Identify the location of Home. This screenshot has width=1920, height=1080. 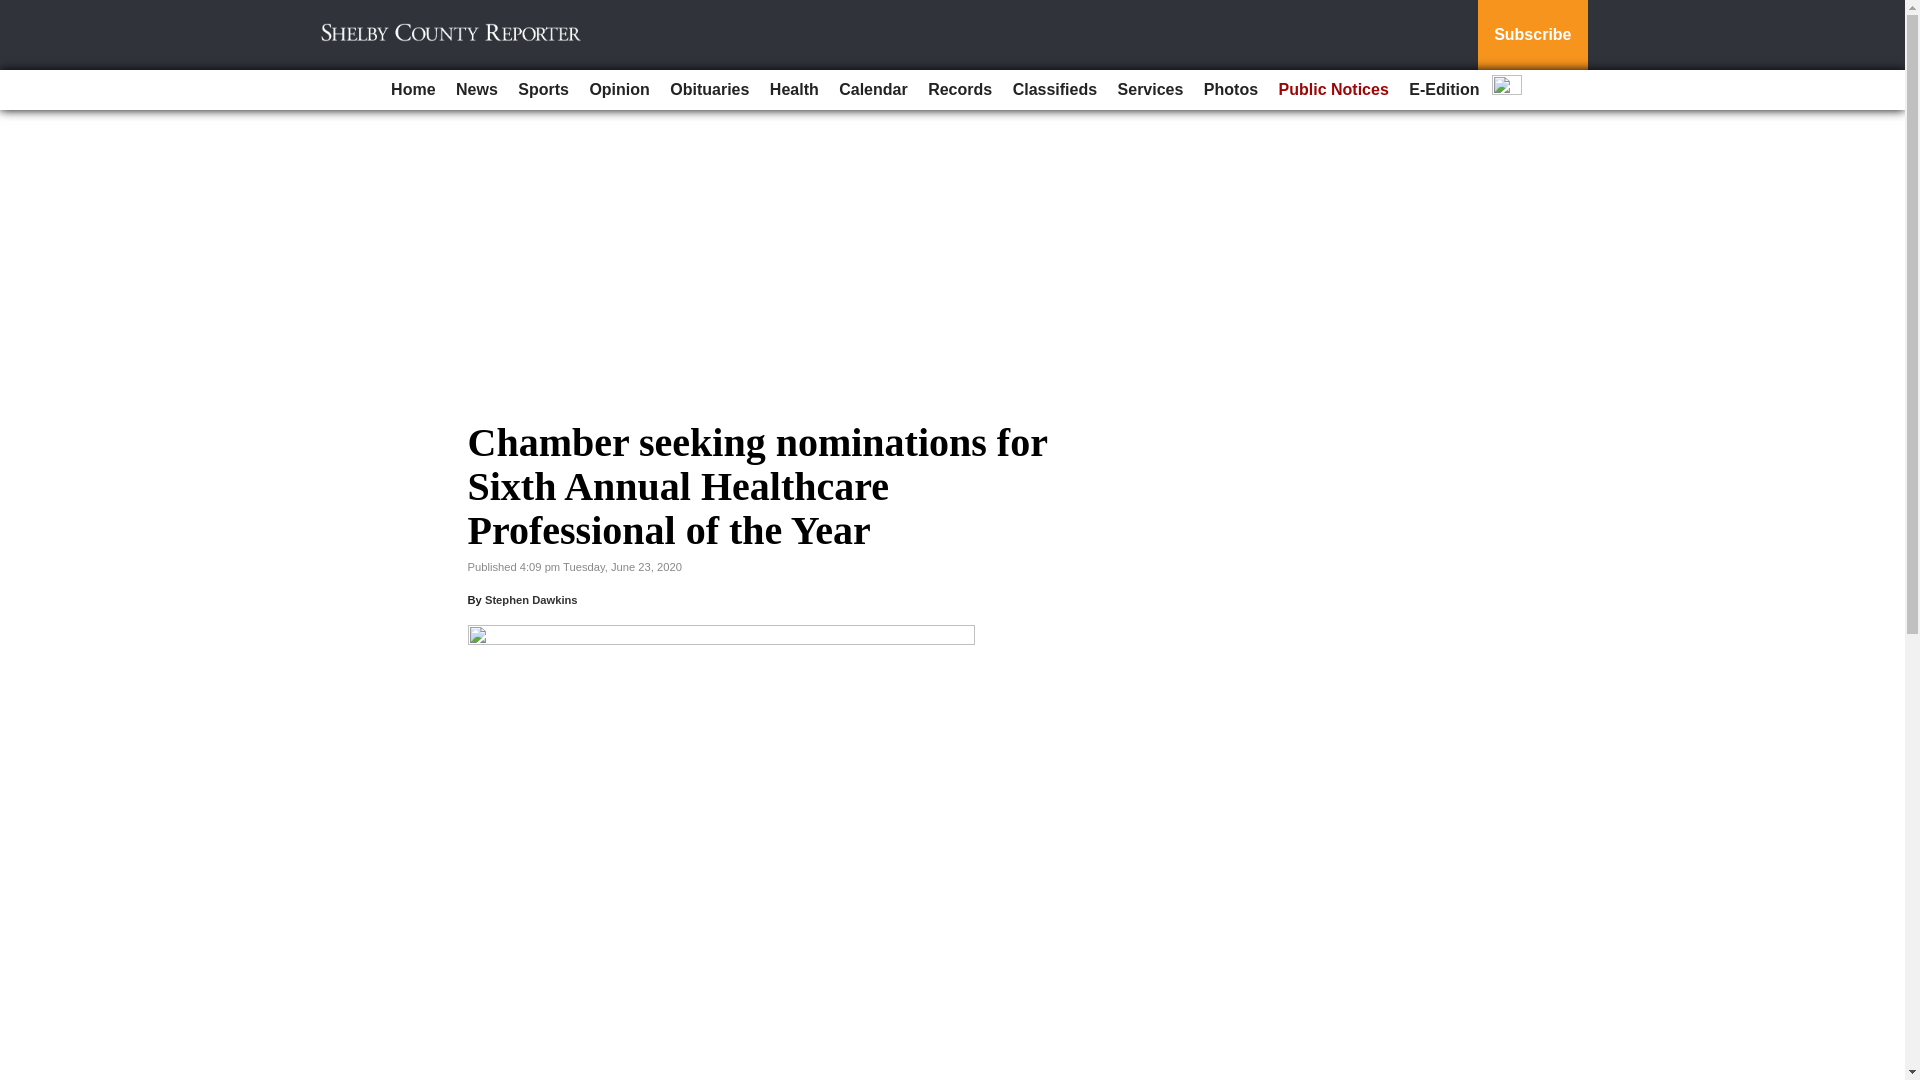
(412, 90).